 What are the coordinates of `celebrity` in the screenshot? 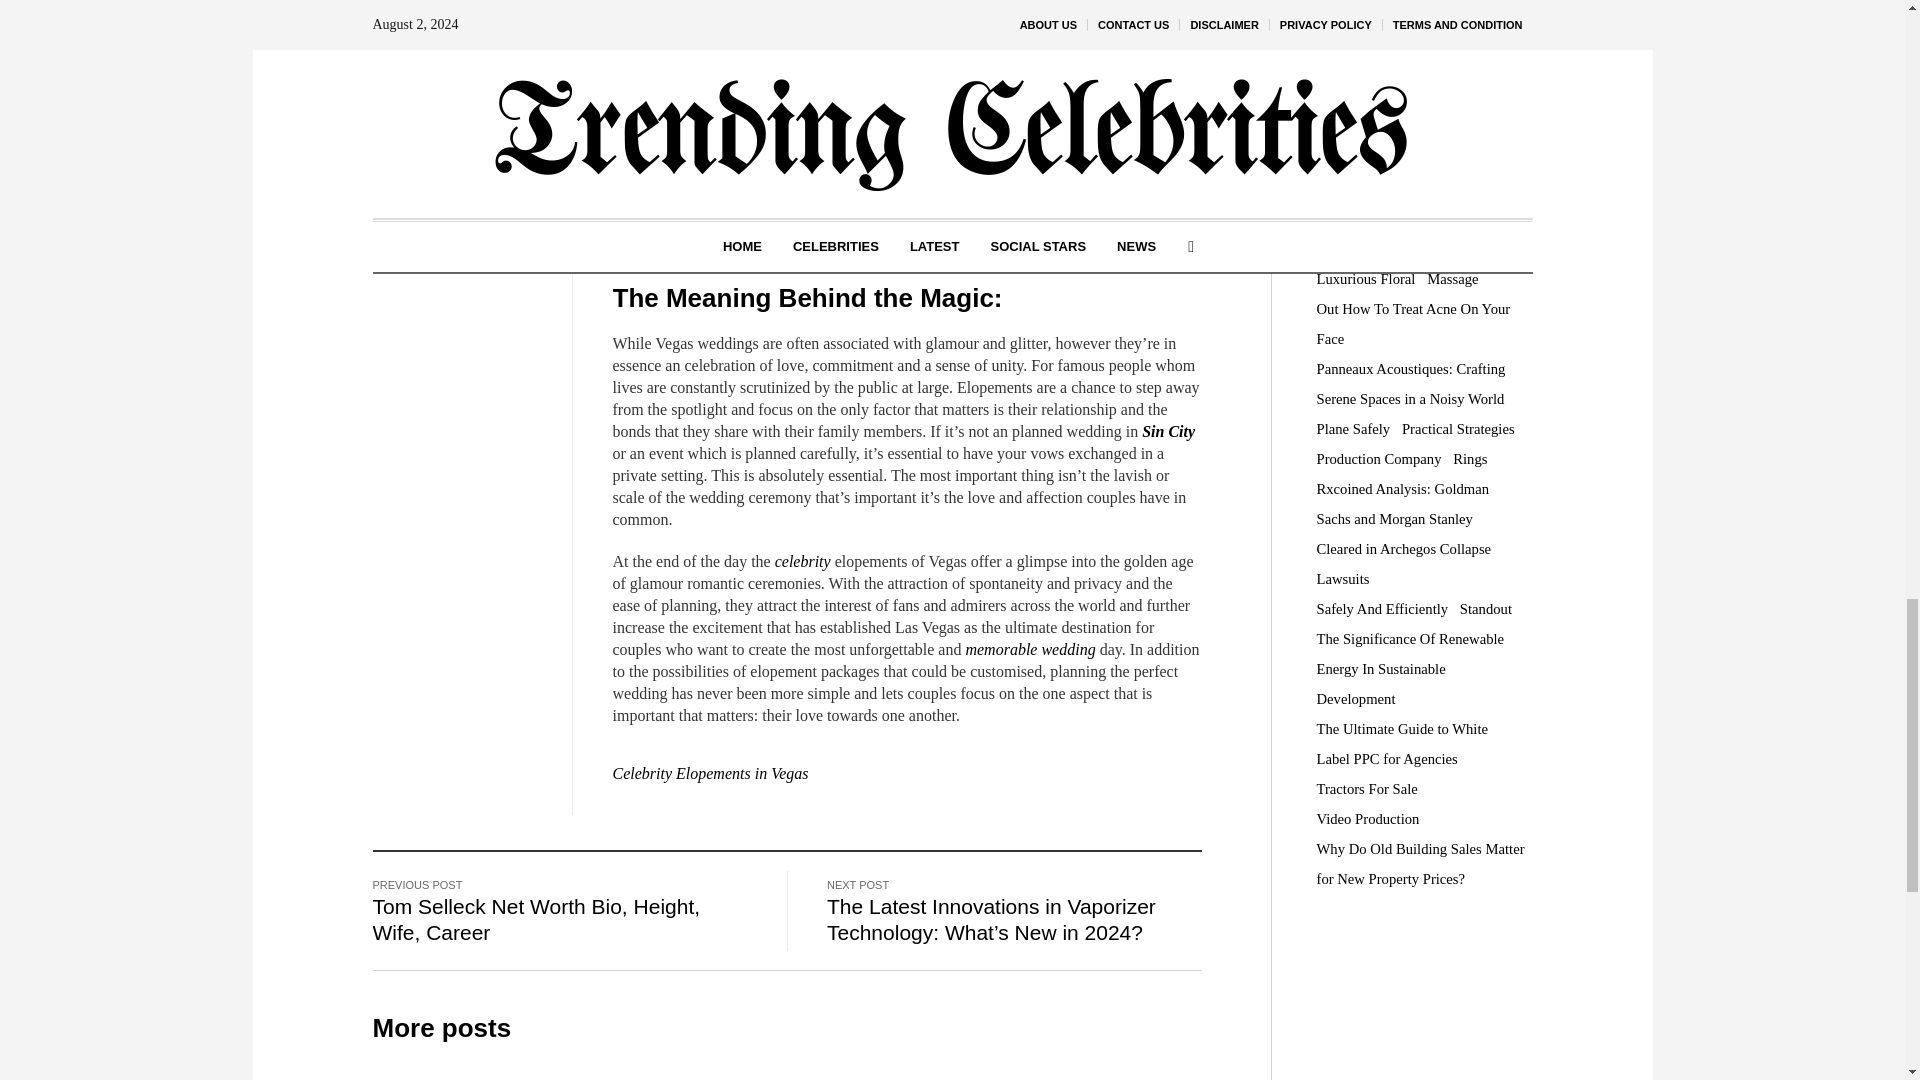 It's located at (803, 561).